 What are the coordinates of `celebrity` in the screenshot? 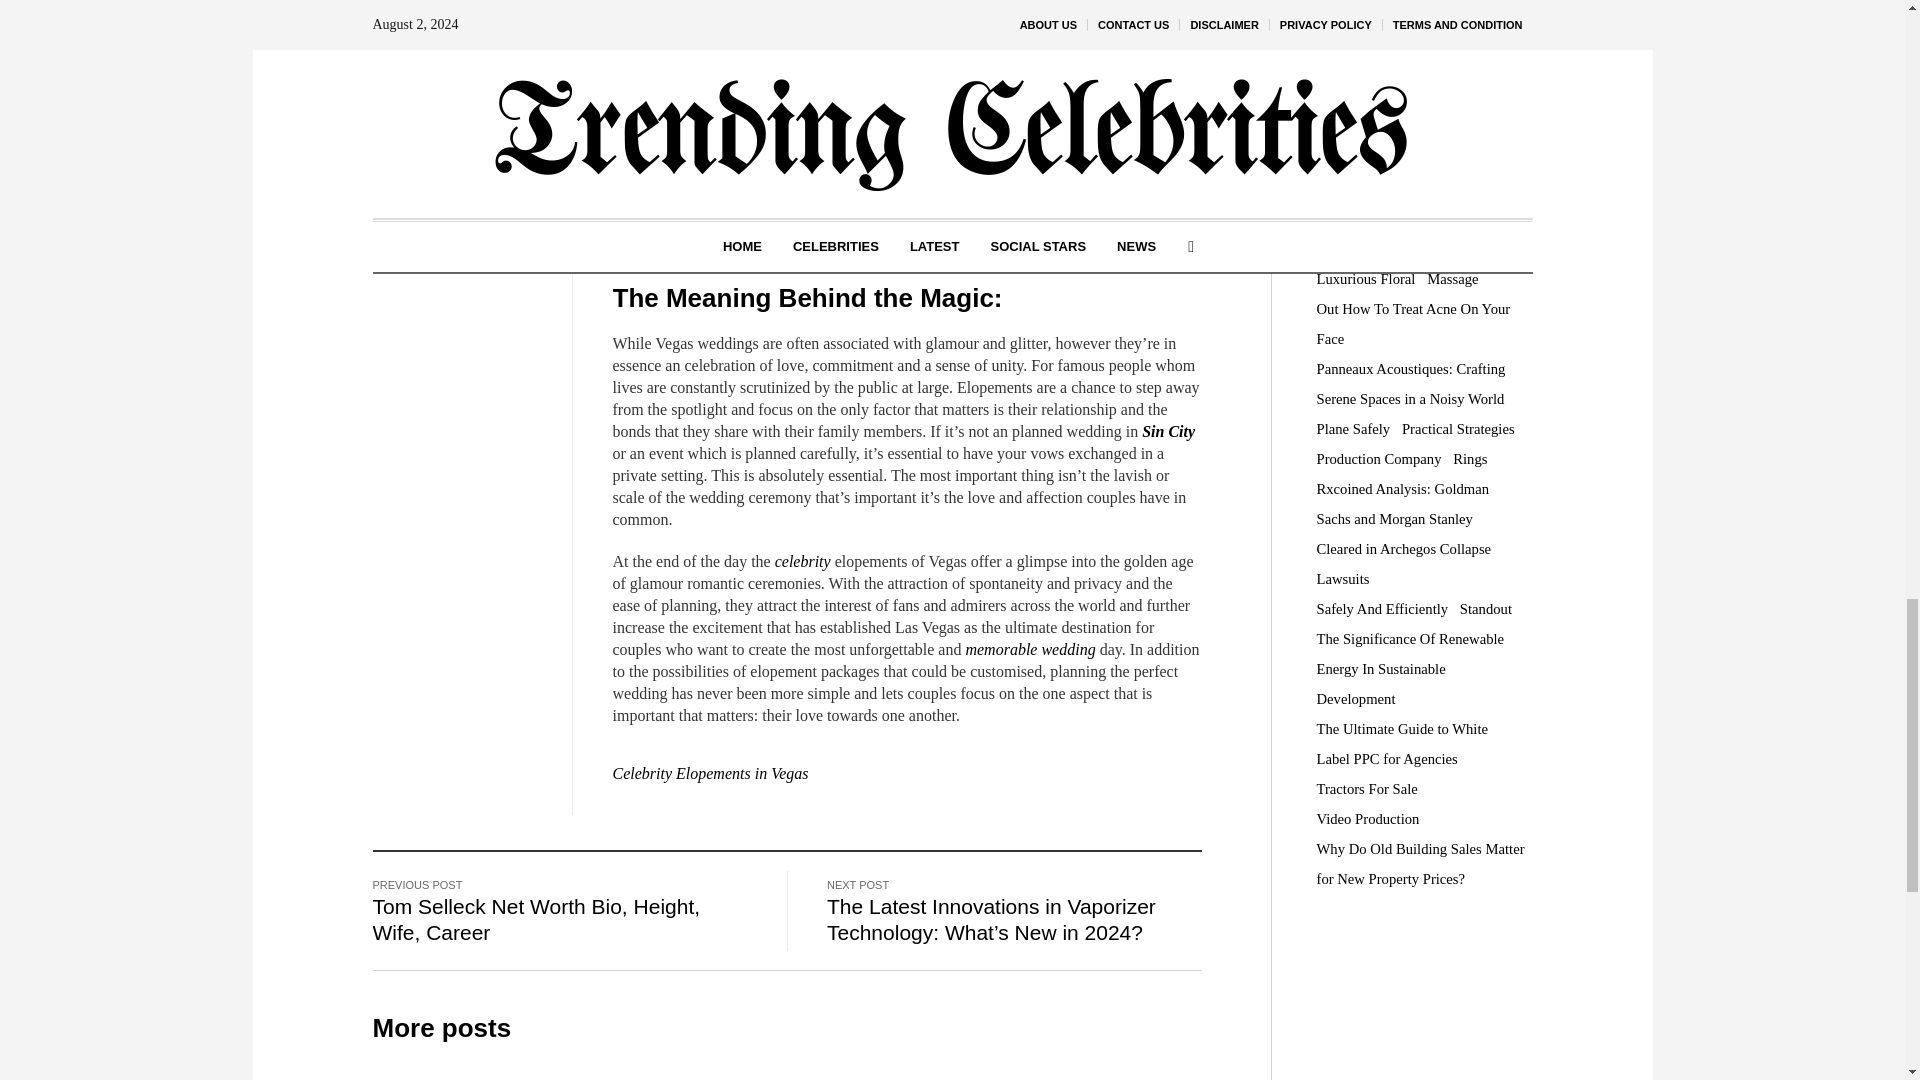 It's located at (803, 561).